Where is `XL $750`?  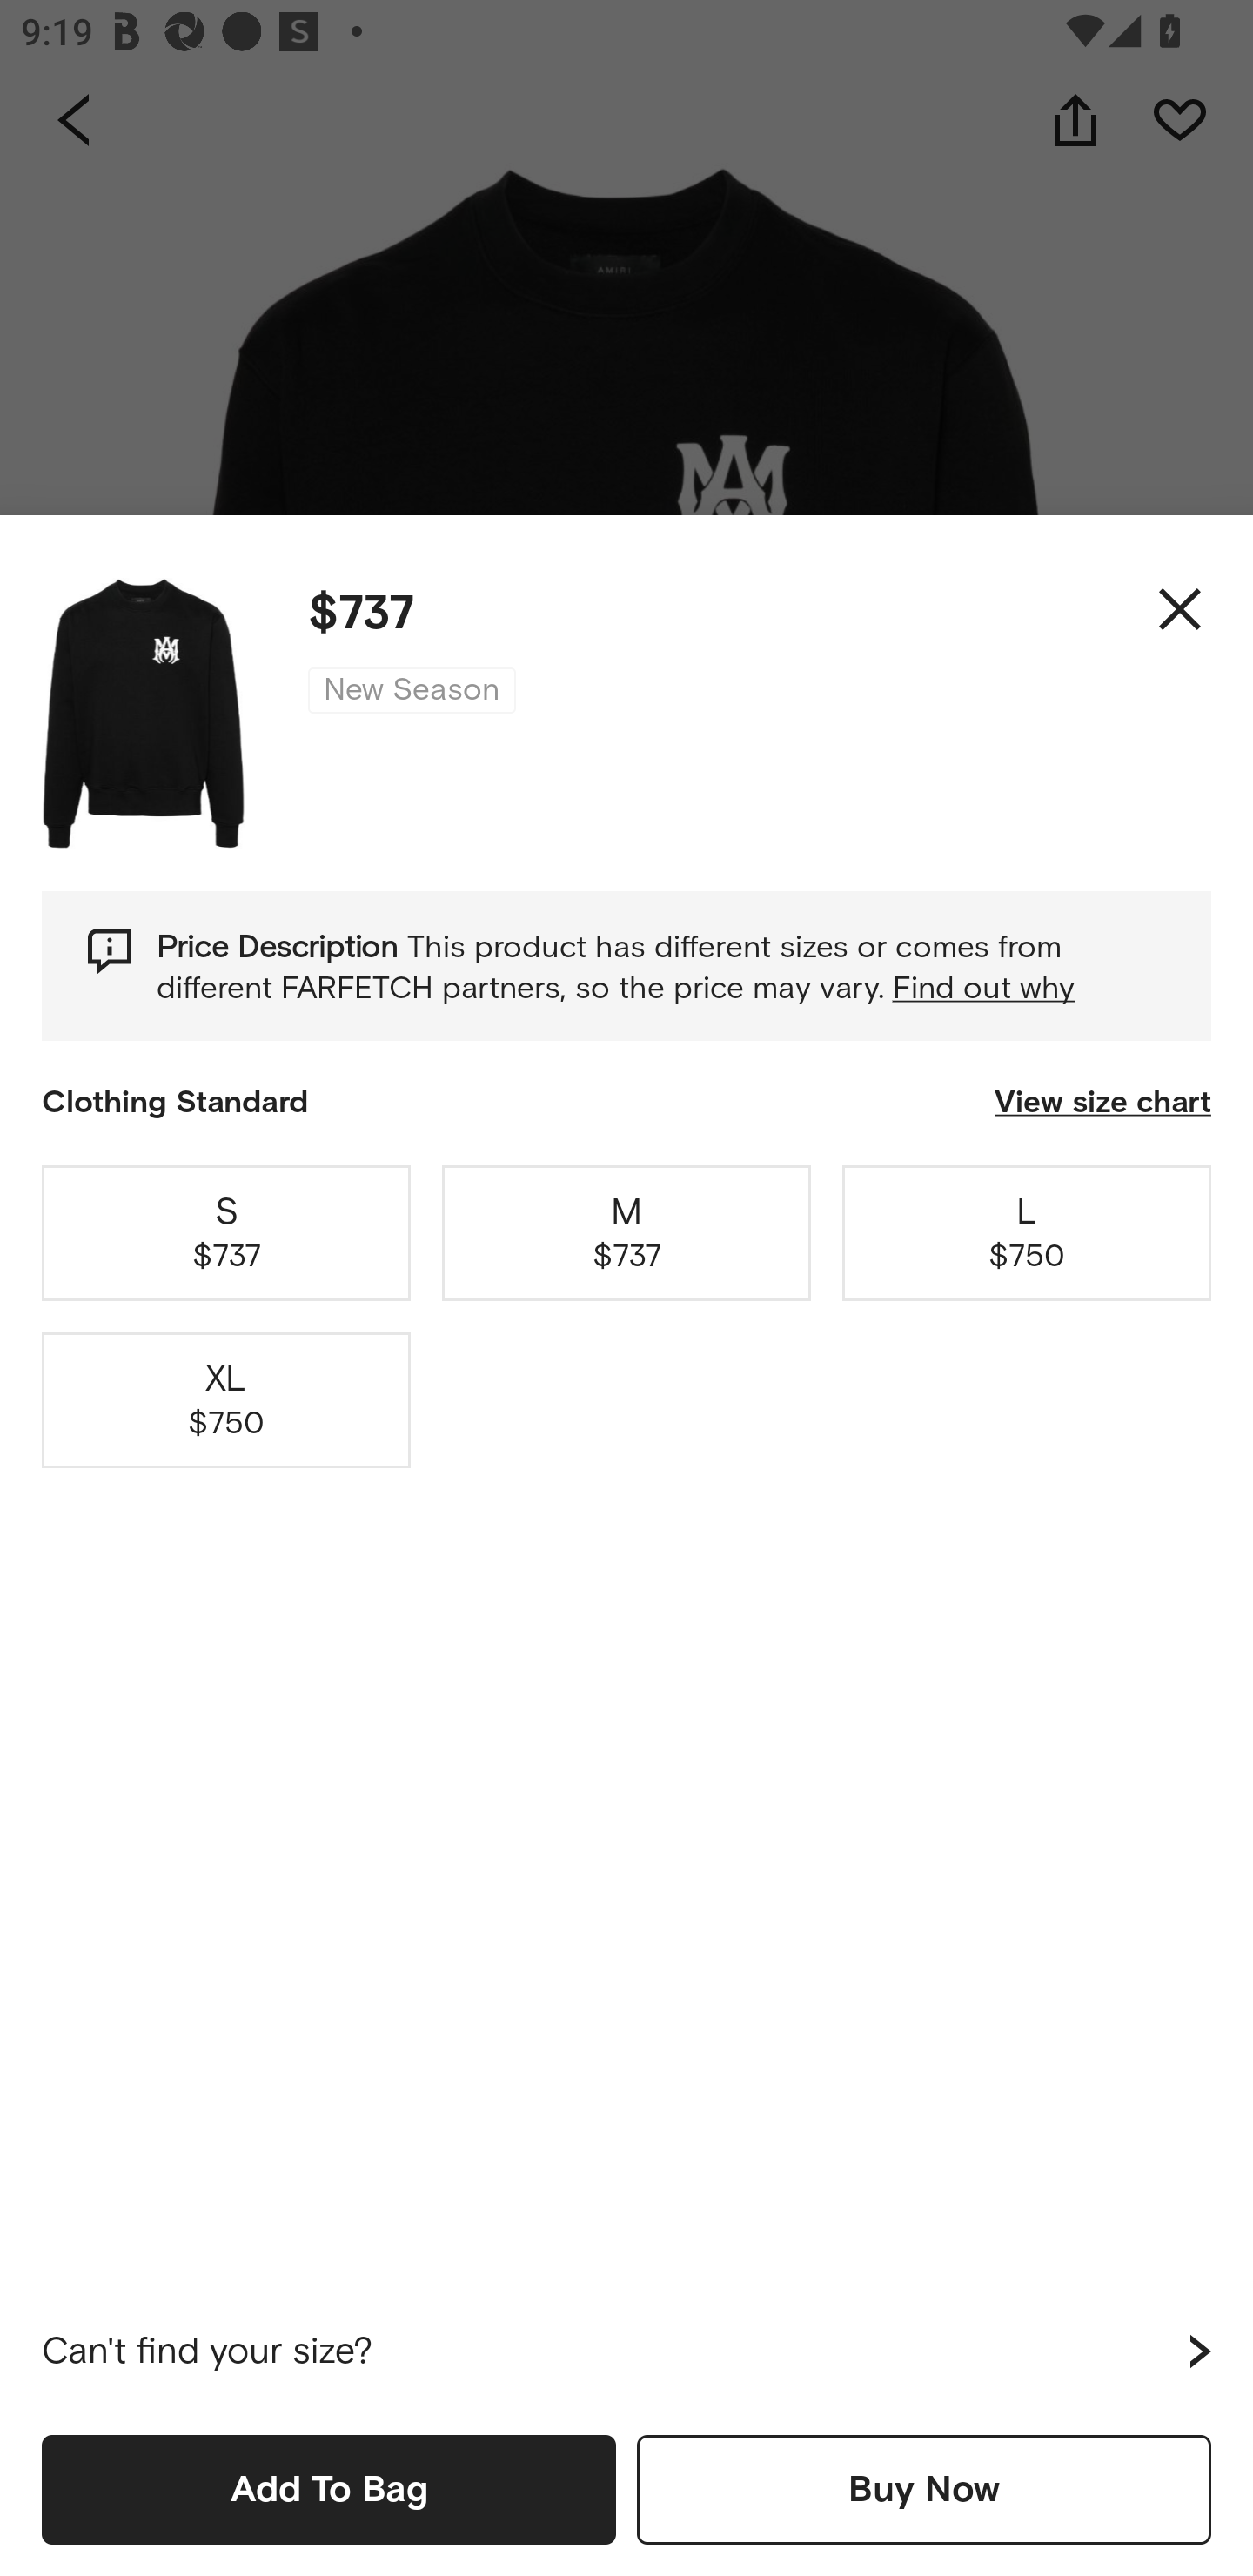
XL $750 is located at coordinates (226, 1399).